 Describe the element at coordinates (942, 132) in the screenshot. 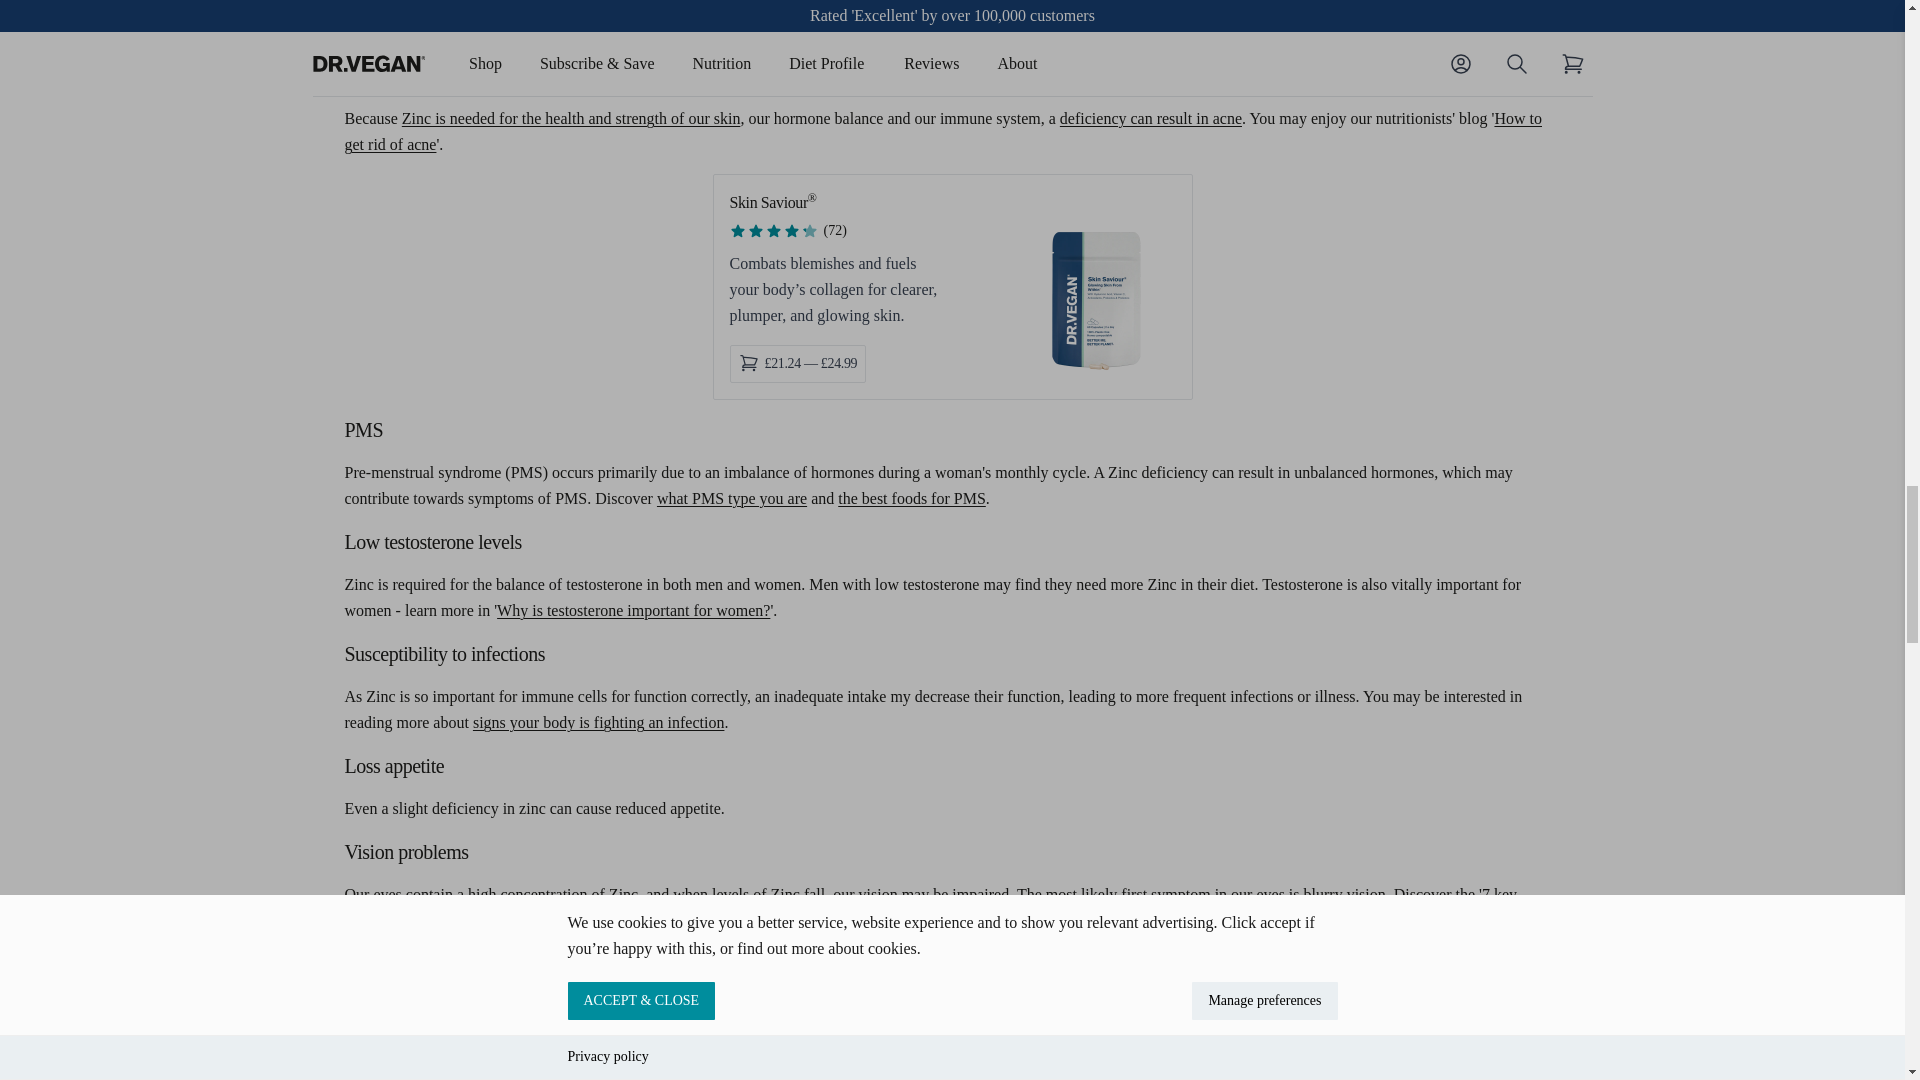

I see `how to get rid of acne` at that location.